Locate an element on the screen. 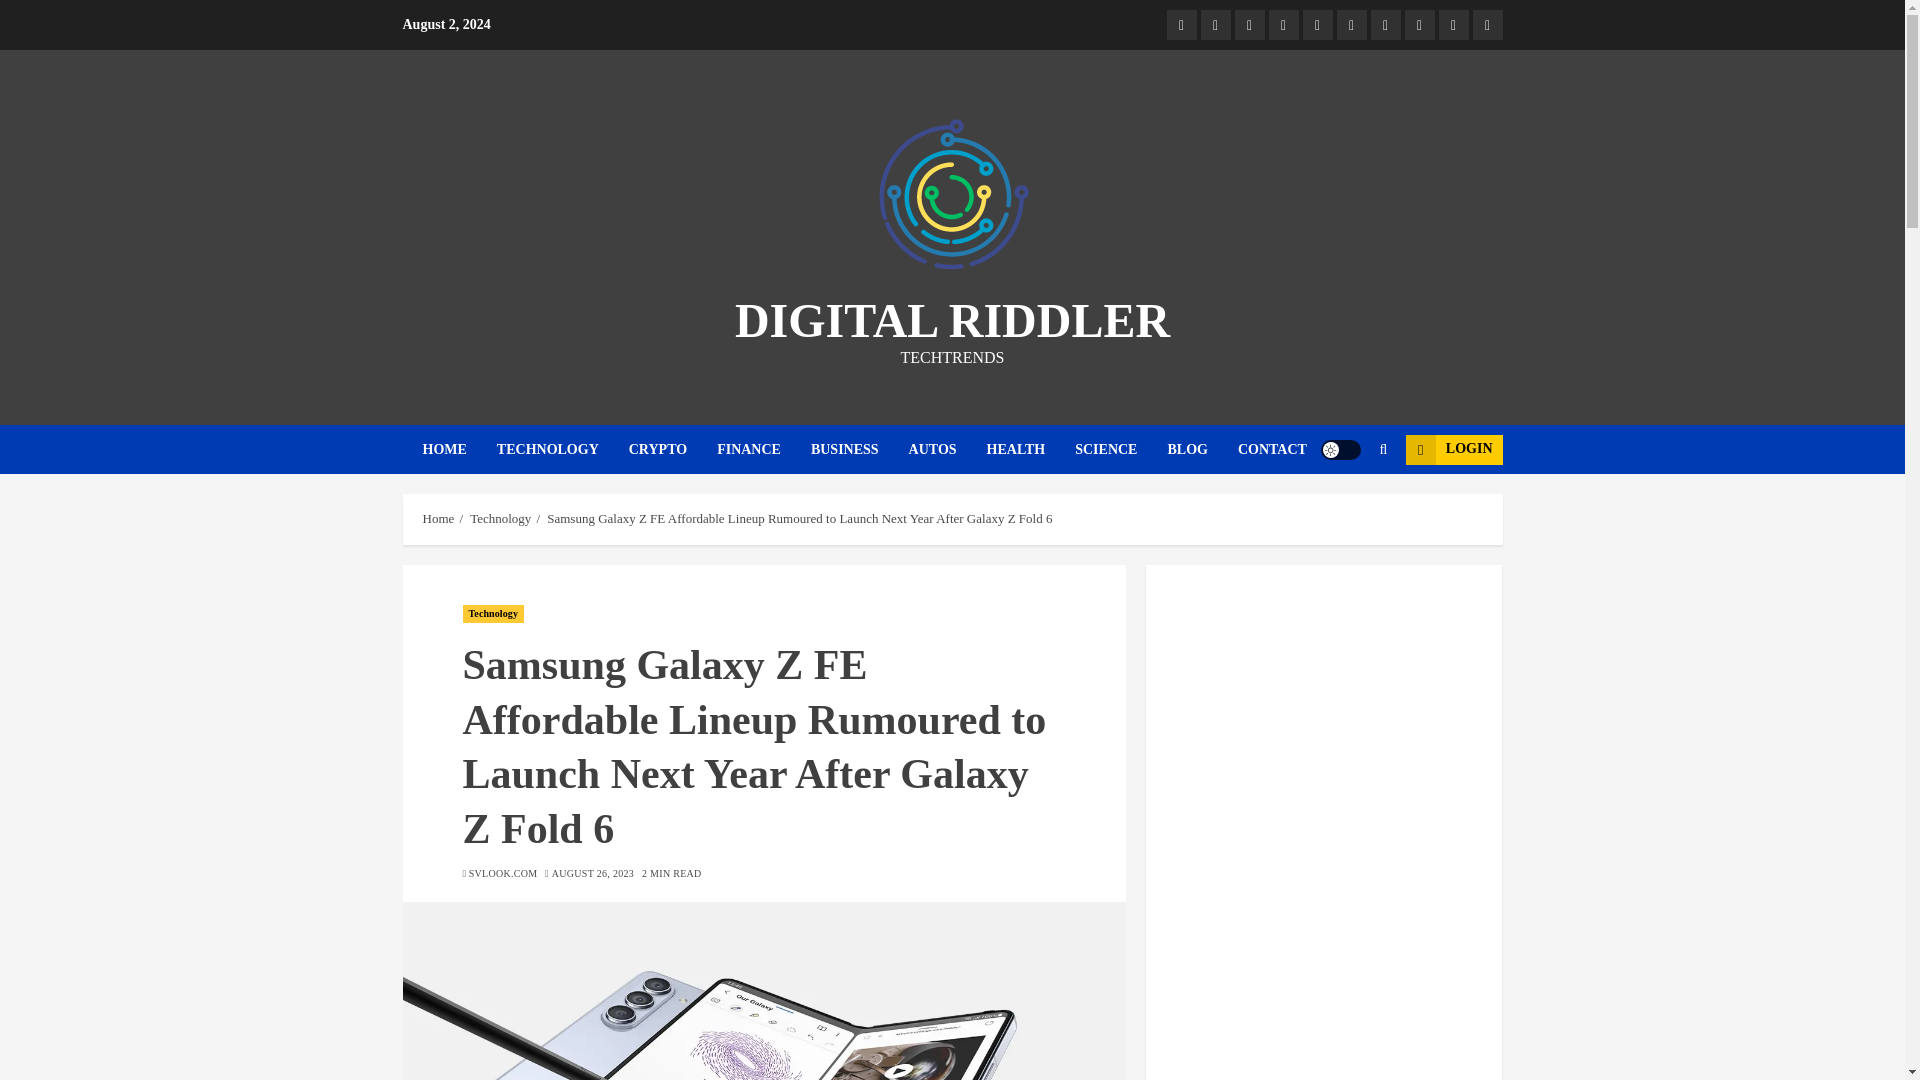 The width and height of the screenshot is (1920, 1080). SCIENCE is located at coordinates (1121, 450).